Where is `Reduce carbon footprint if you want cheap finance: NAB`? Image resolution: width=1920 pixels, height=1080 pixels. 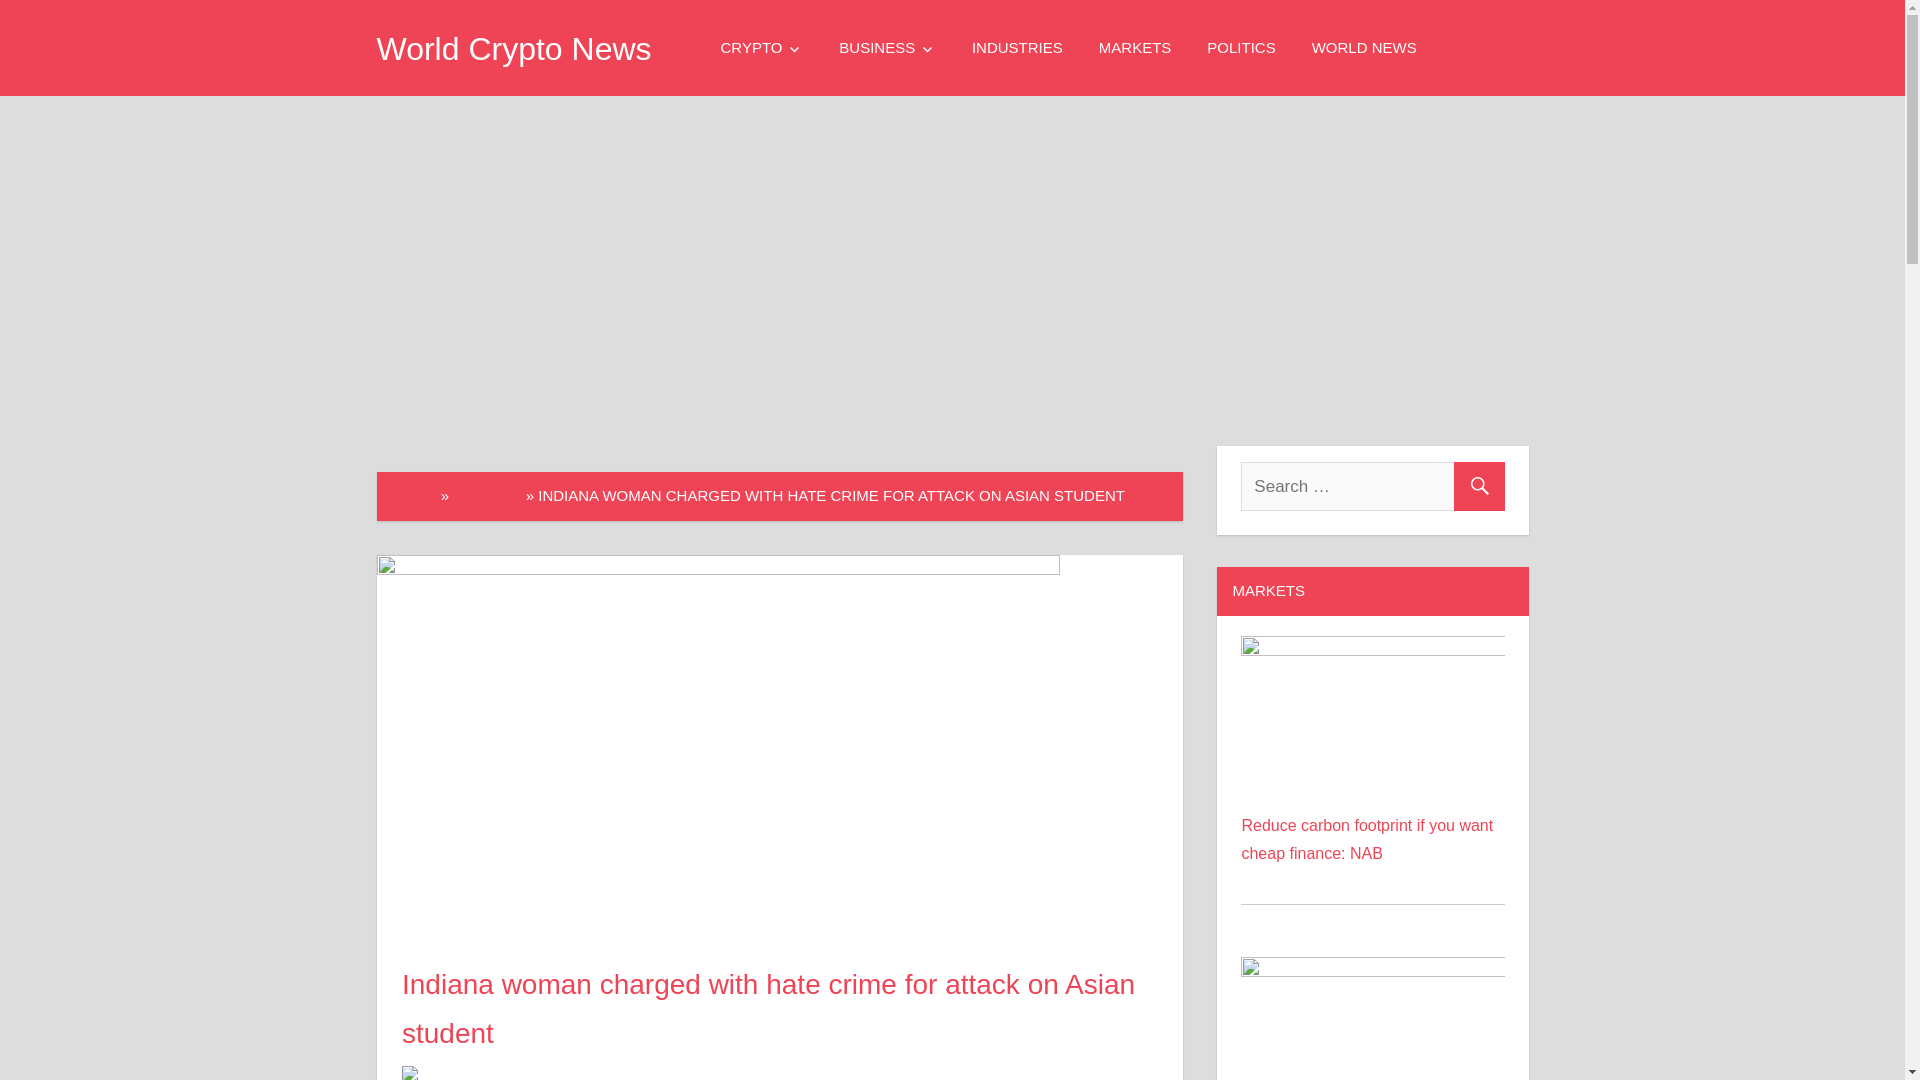
Reduce carbon footprint if you want cheap finance: NAB is located at coordinates (1366, 838).